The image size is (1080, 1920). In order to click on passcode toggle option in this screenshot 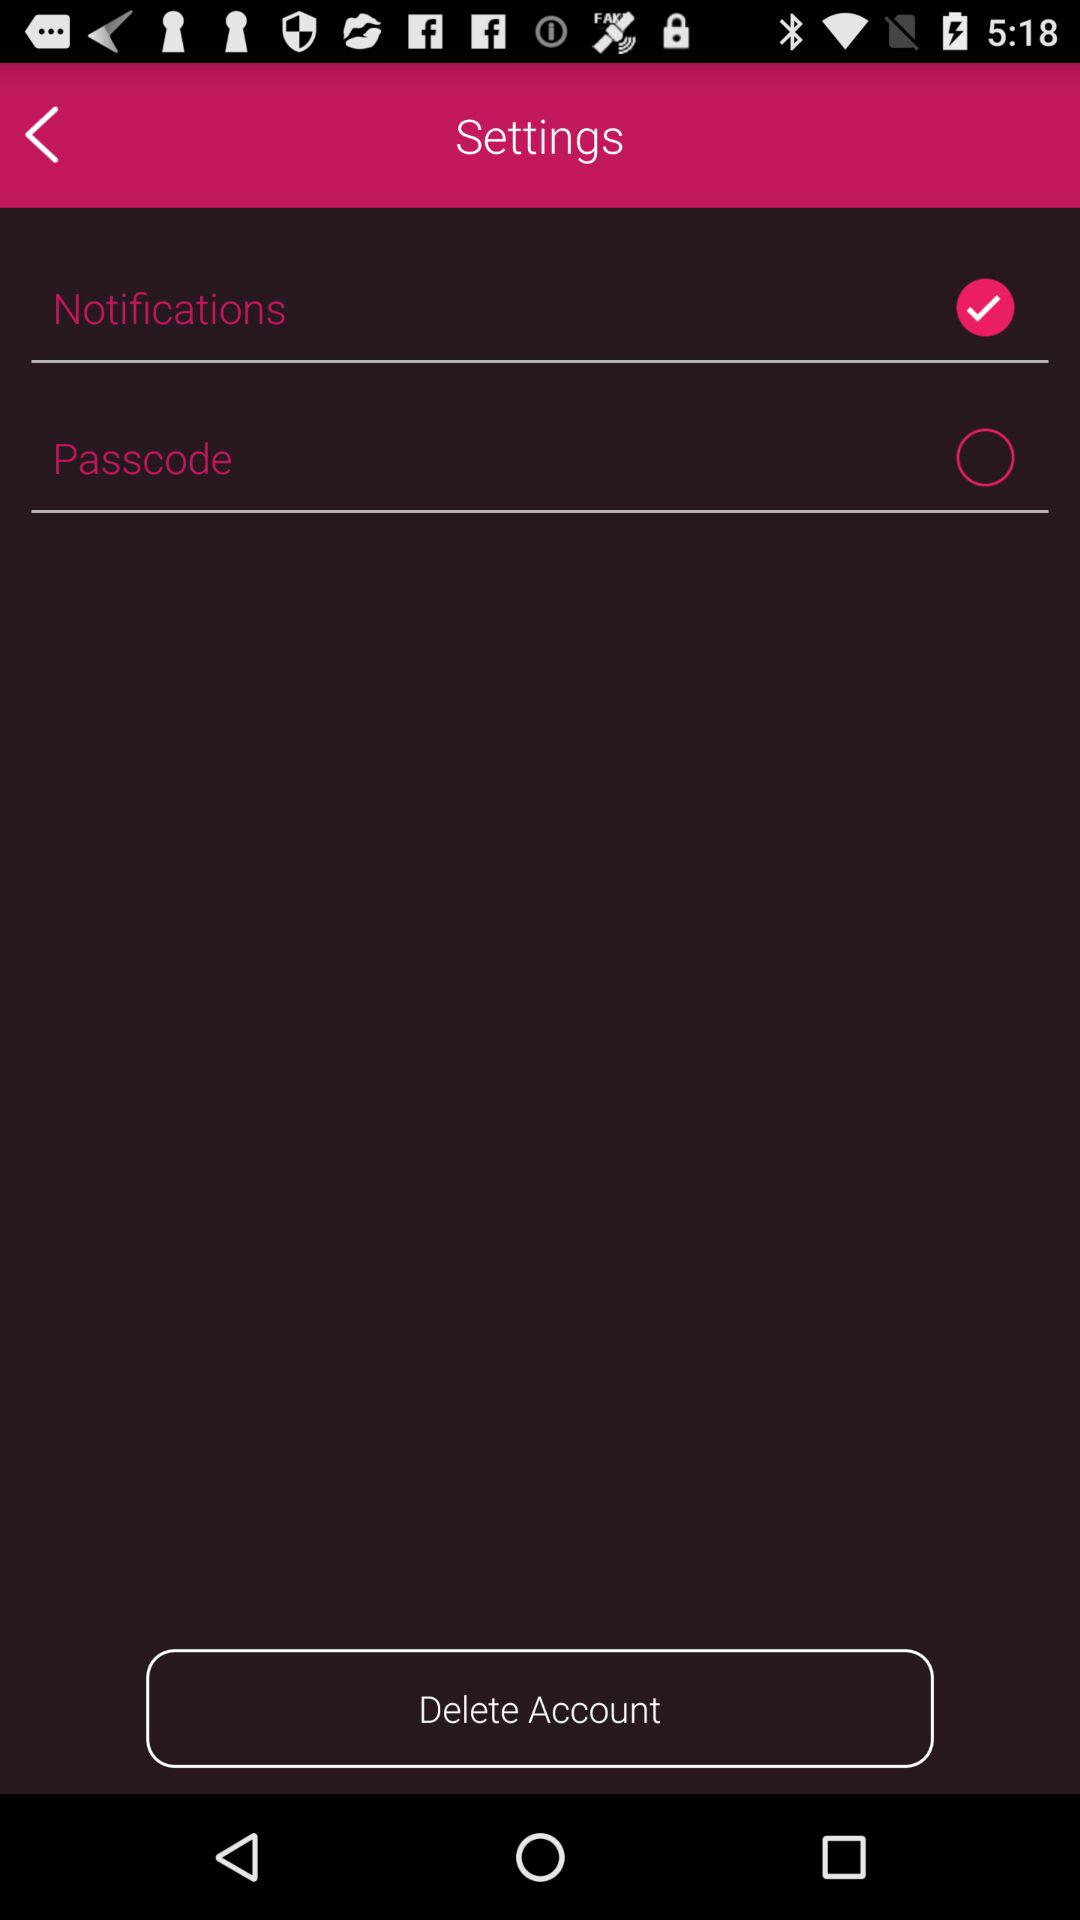, I will do `click(986, 458)`.